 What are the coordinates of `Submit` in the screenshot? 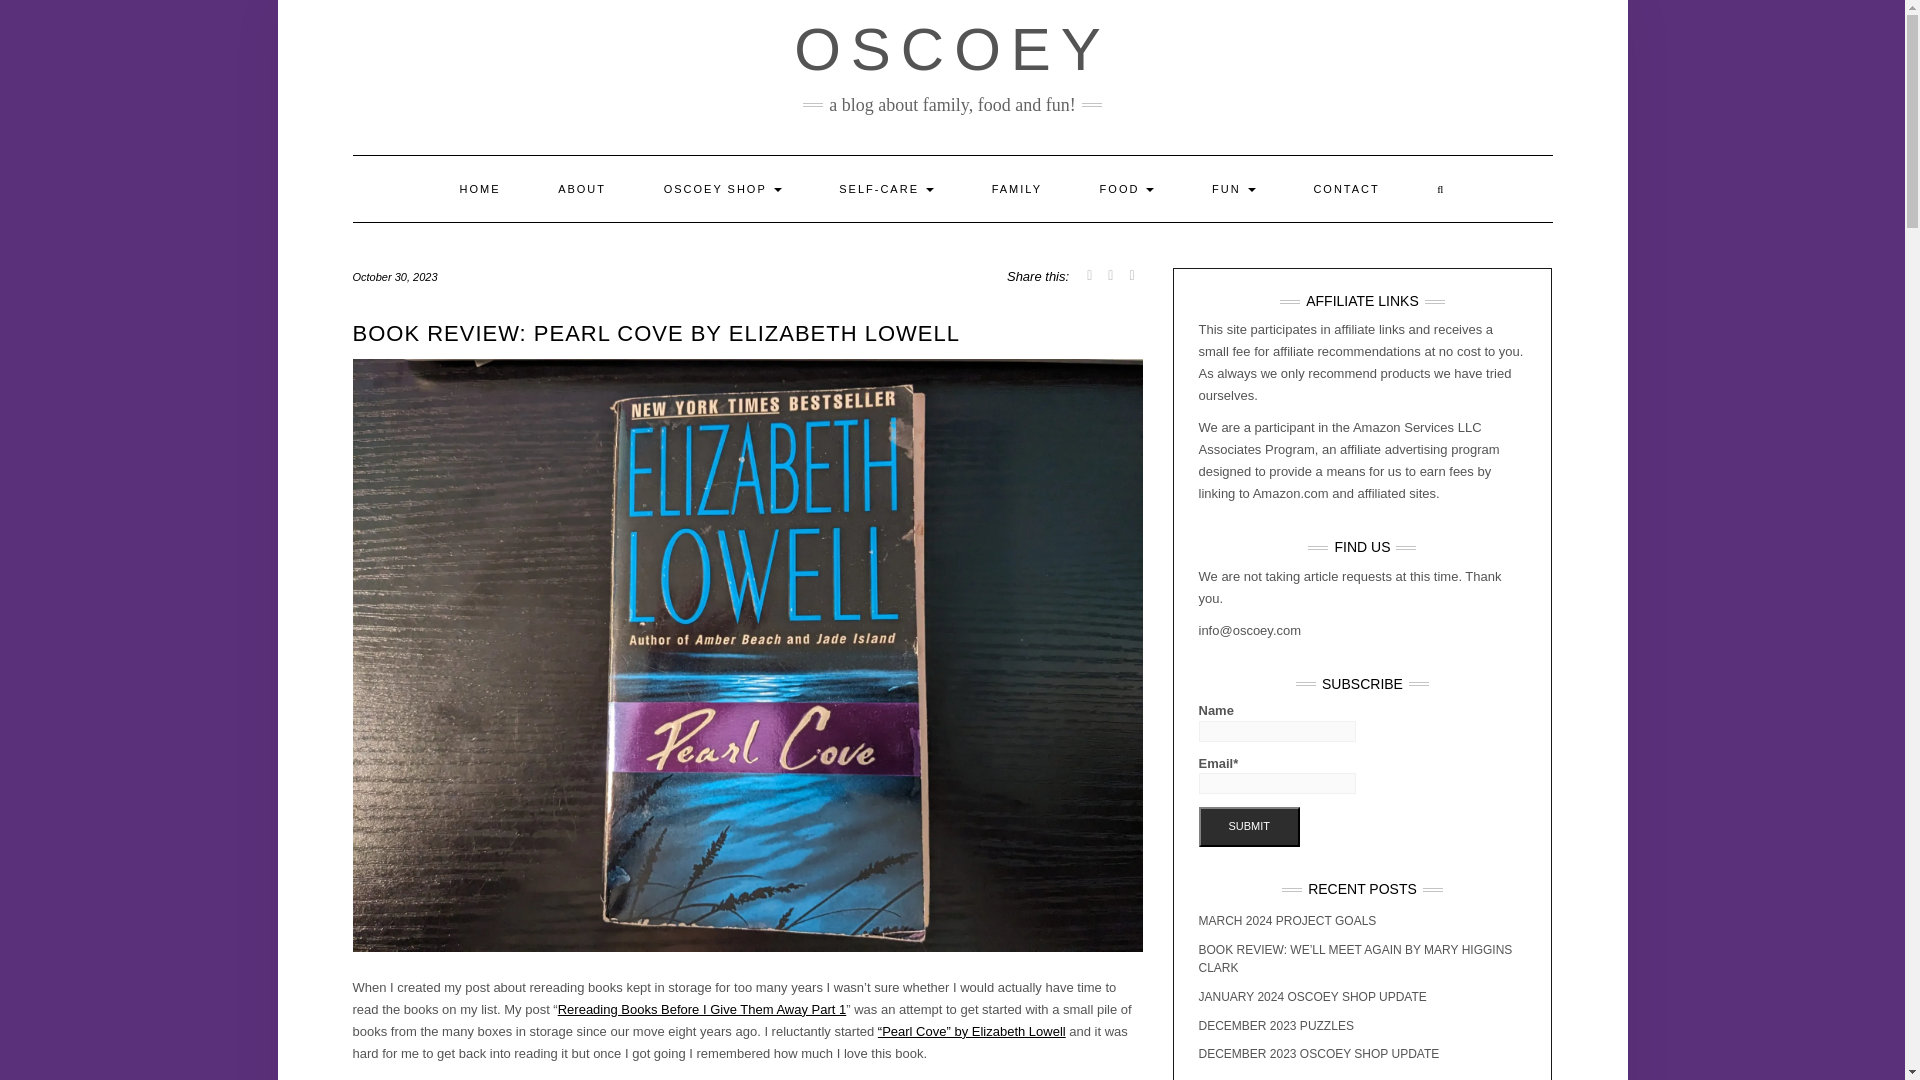 It's located at (1248, 826).